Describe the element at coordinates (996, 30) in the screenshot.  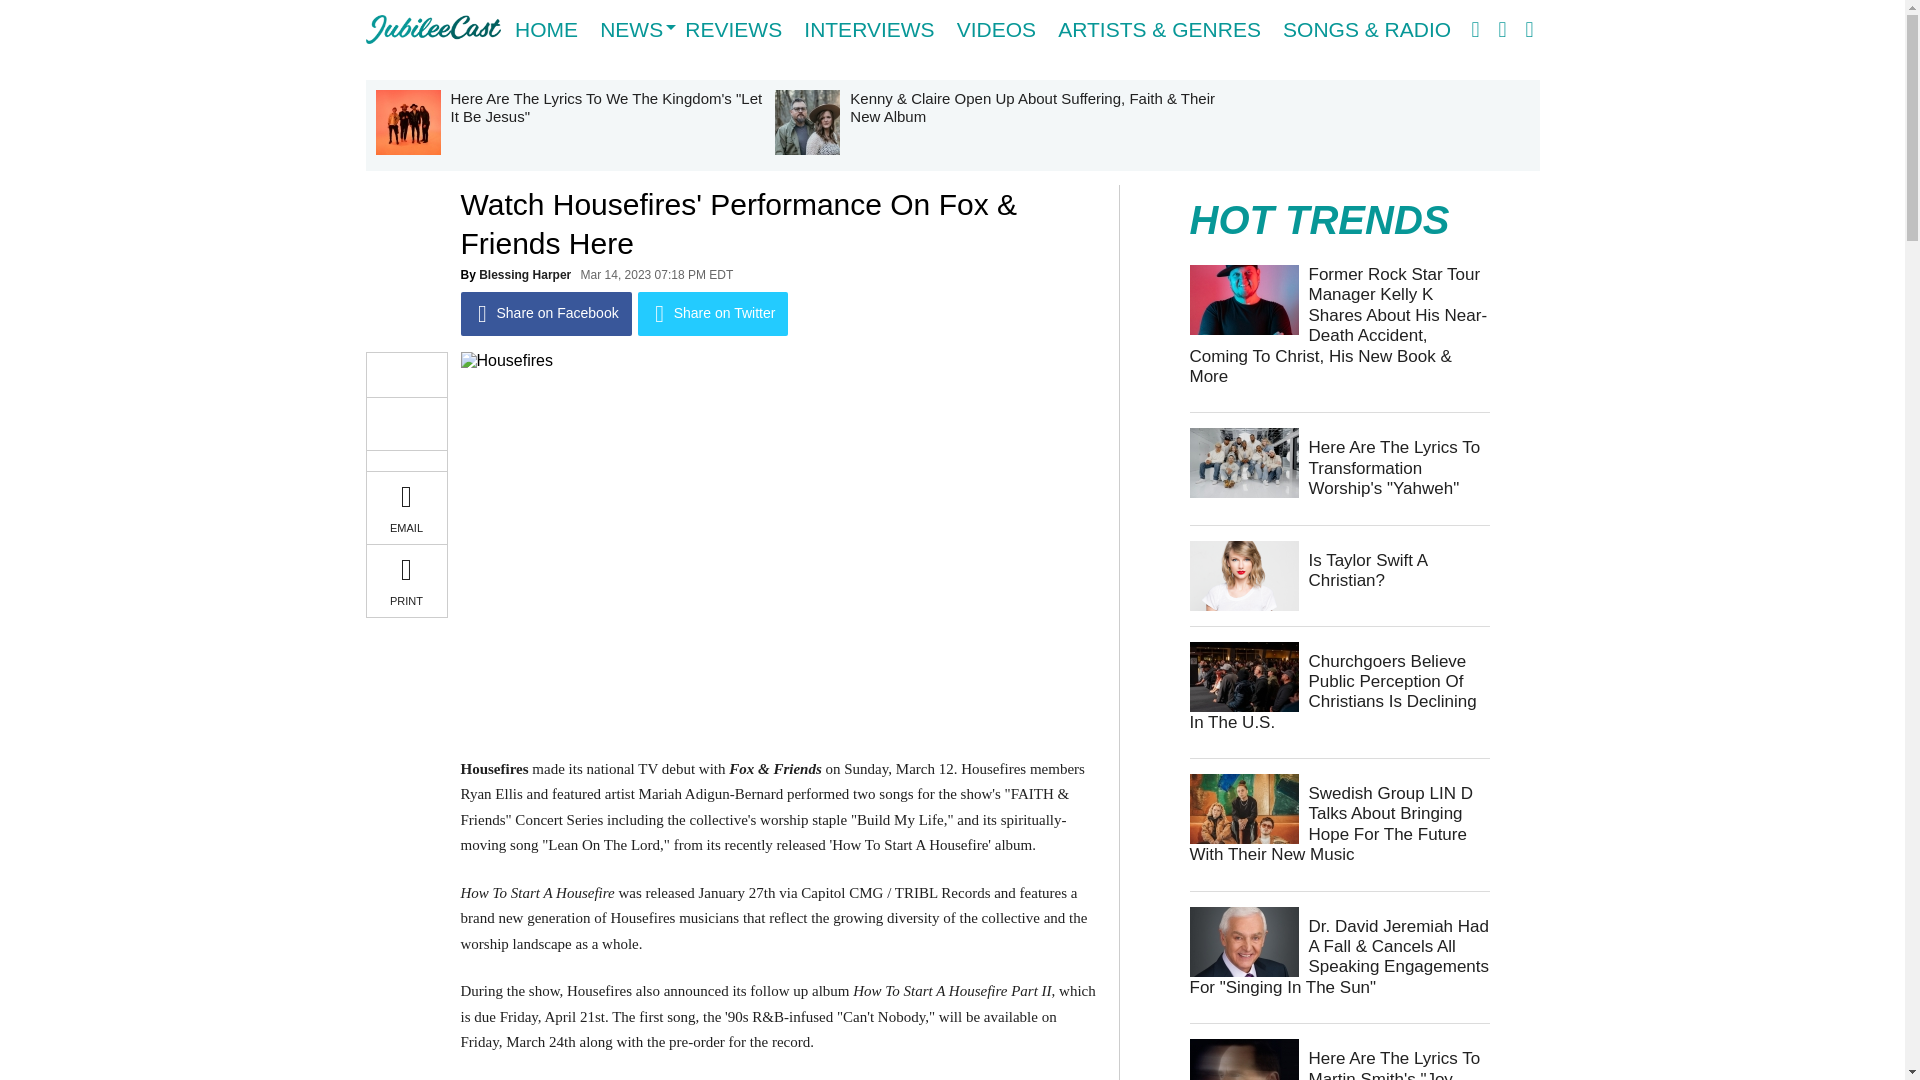
I see `VIDEOS` at that location.